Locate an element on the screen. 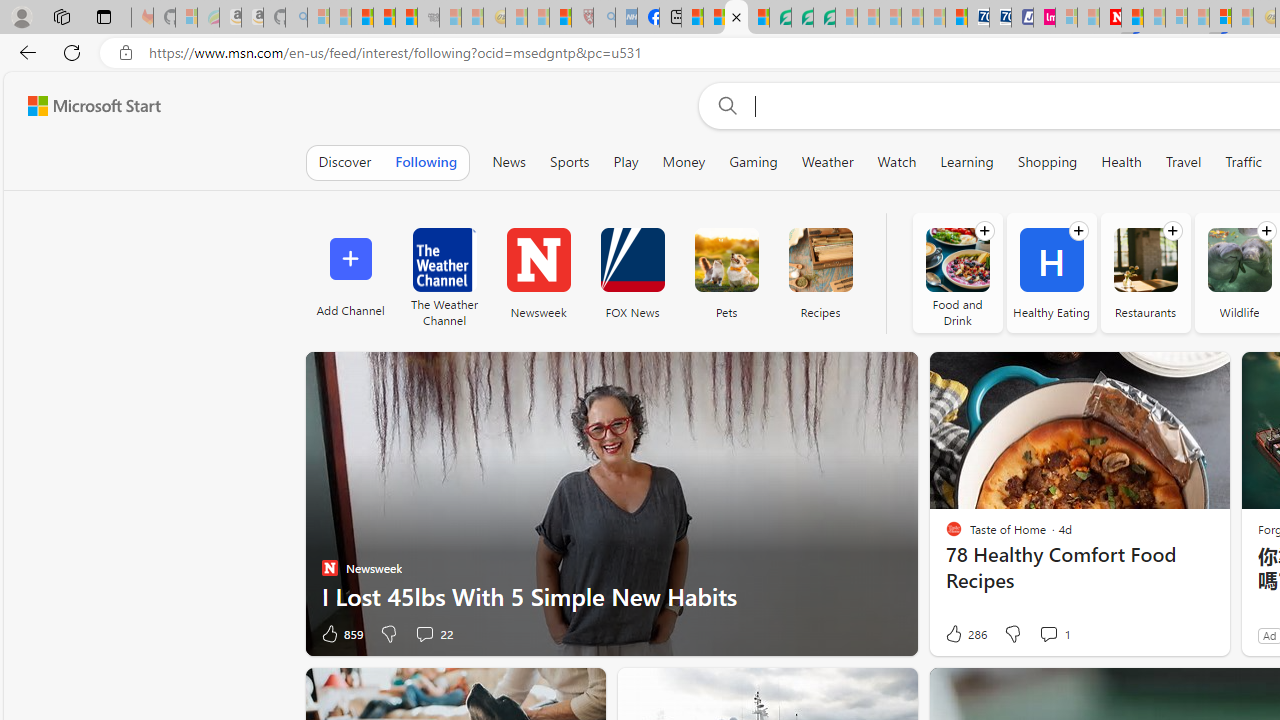 The image size is (1280, 720). Hide this story is located at coordinates (544, 692).